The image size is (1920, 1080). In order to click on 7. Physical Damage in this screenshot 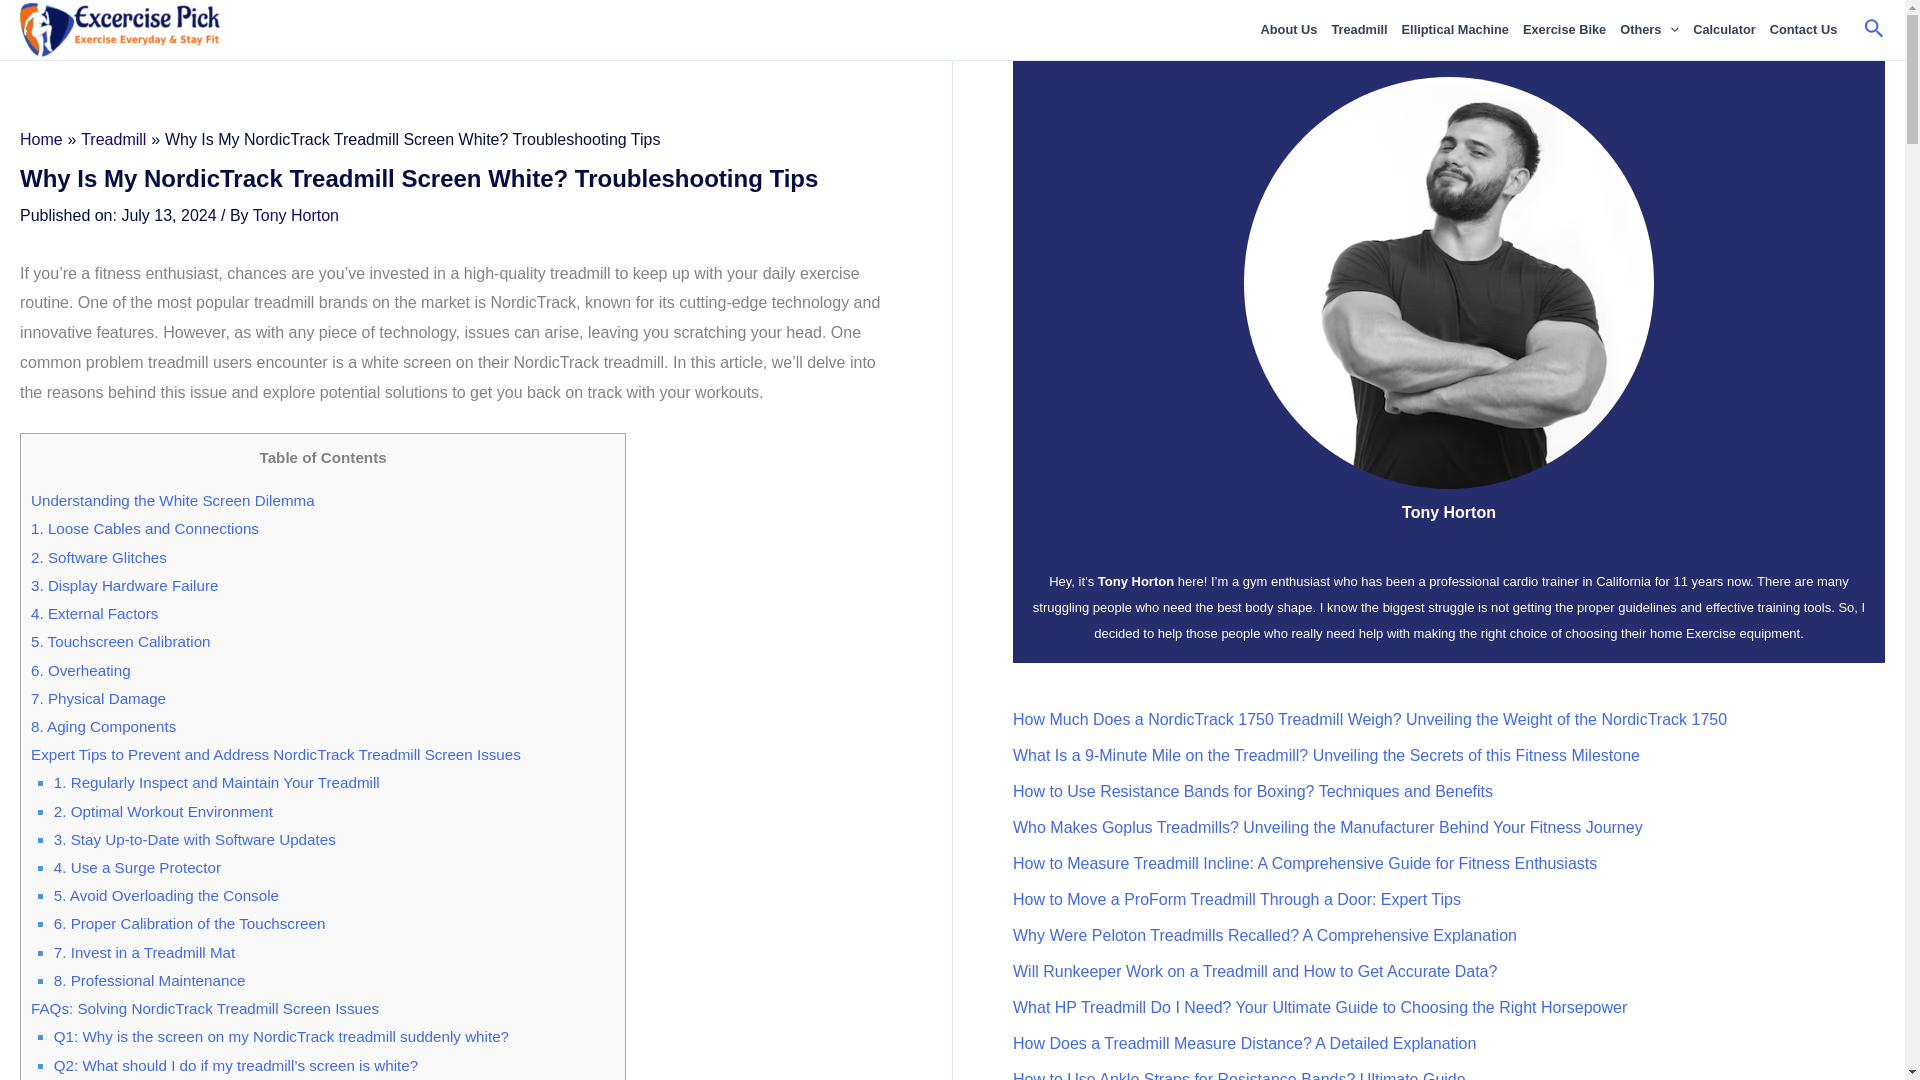, I will do `click(98, 698)`.